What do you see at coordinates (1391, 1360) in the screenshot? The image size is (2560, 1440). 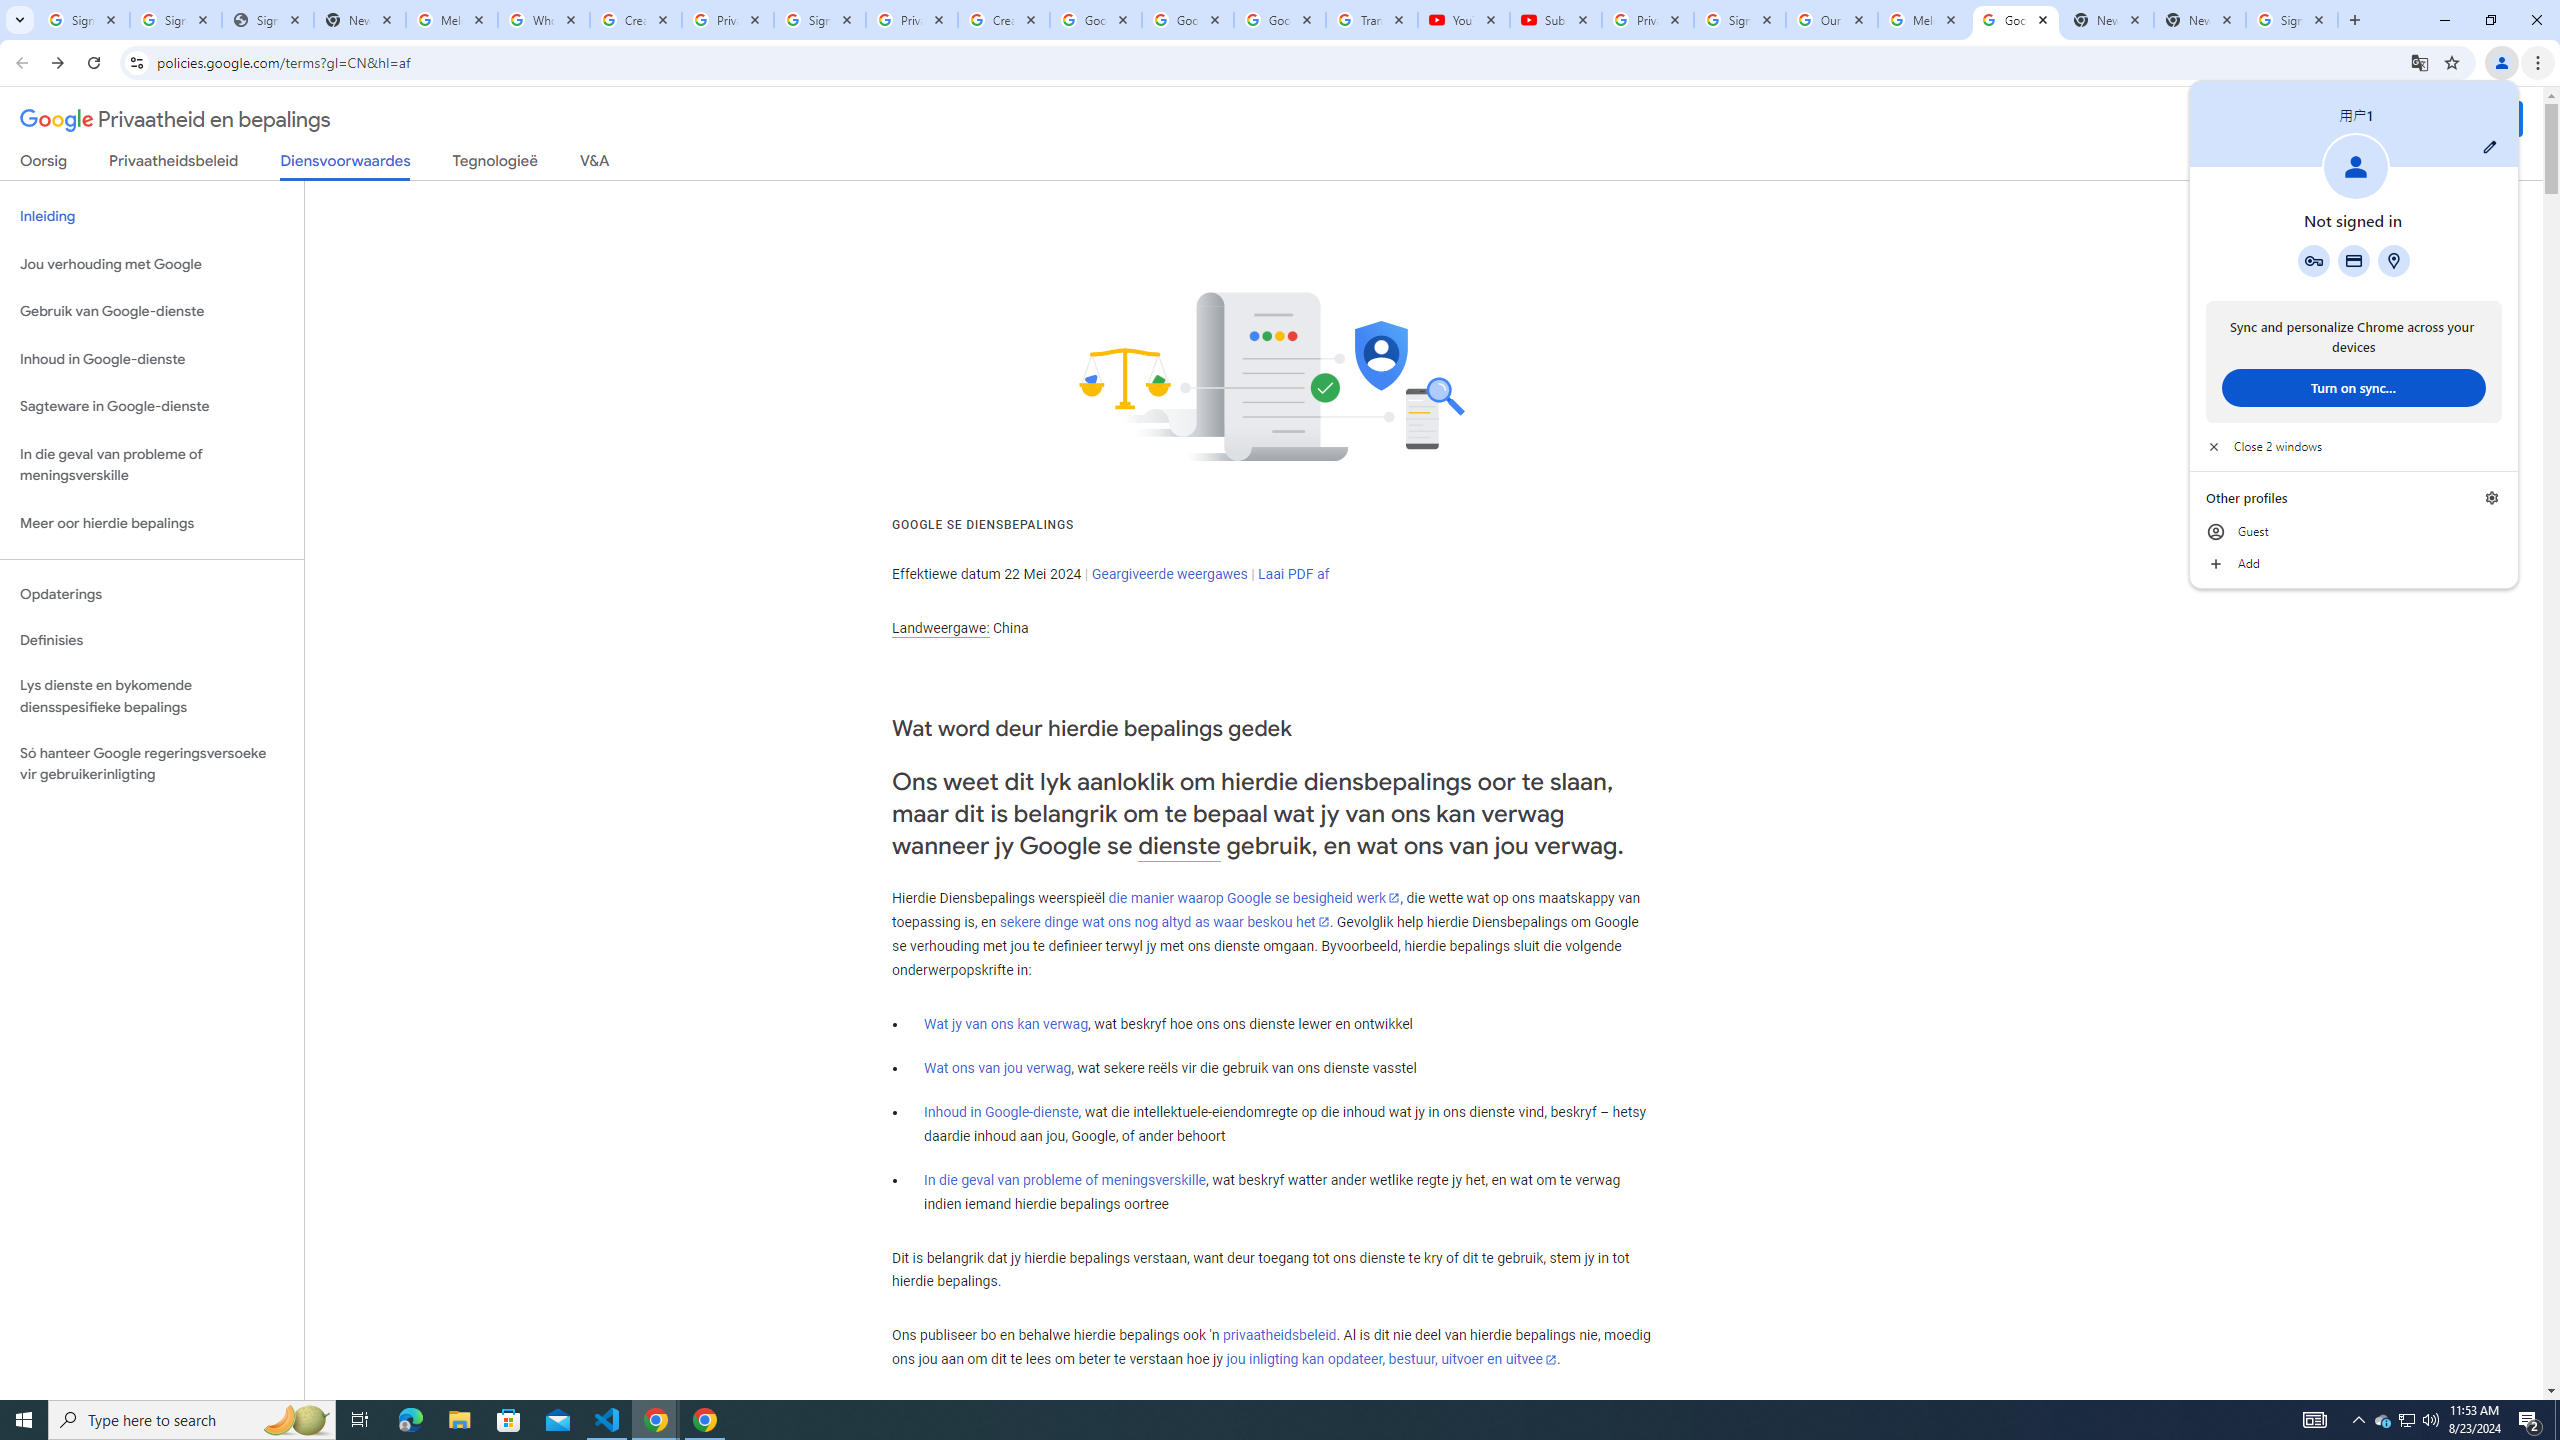 I see `jou inligting kan opdateer, bestuur, uitvoer en uitvee` at bounding box center [1391, 1360].